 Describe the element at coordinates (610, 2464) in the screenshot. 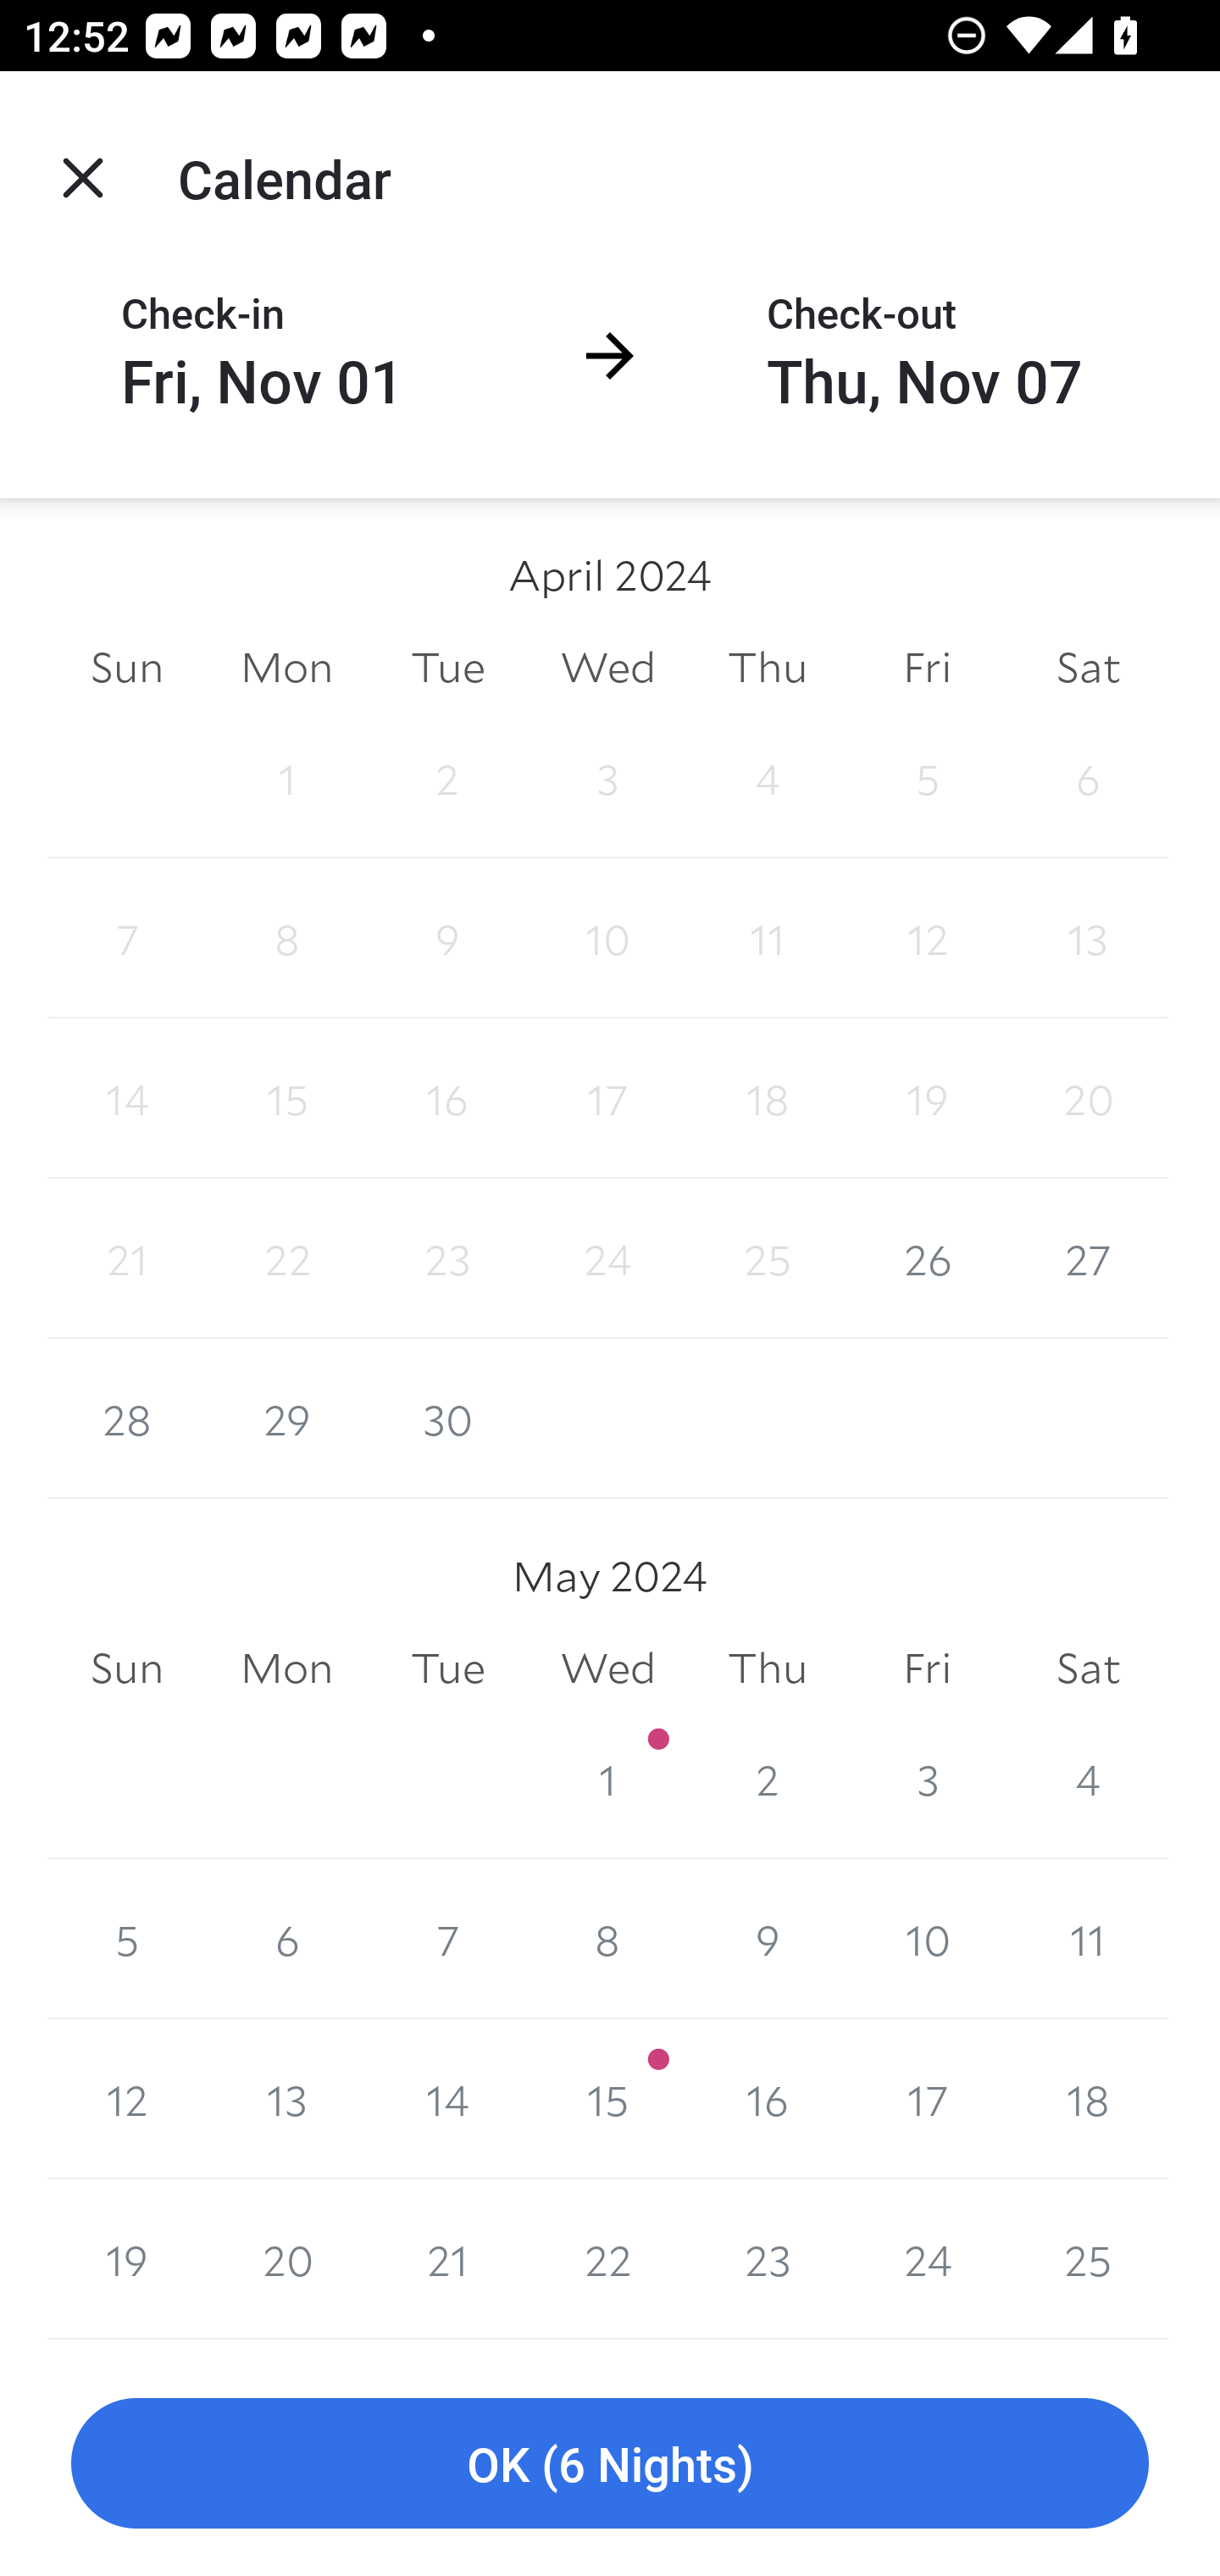

I see `OK (6 Nights)` at that location.